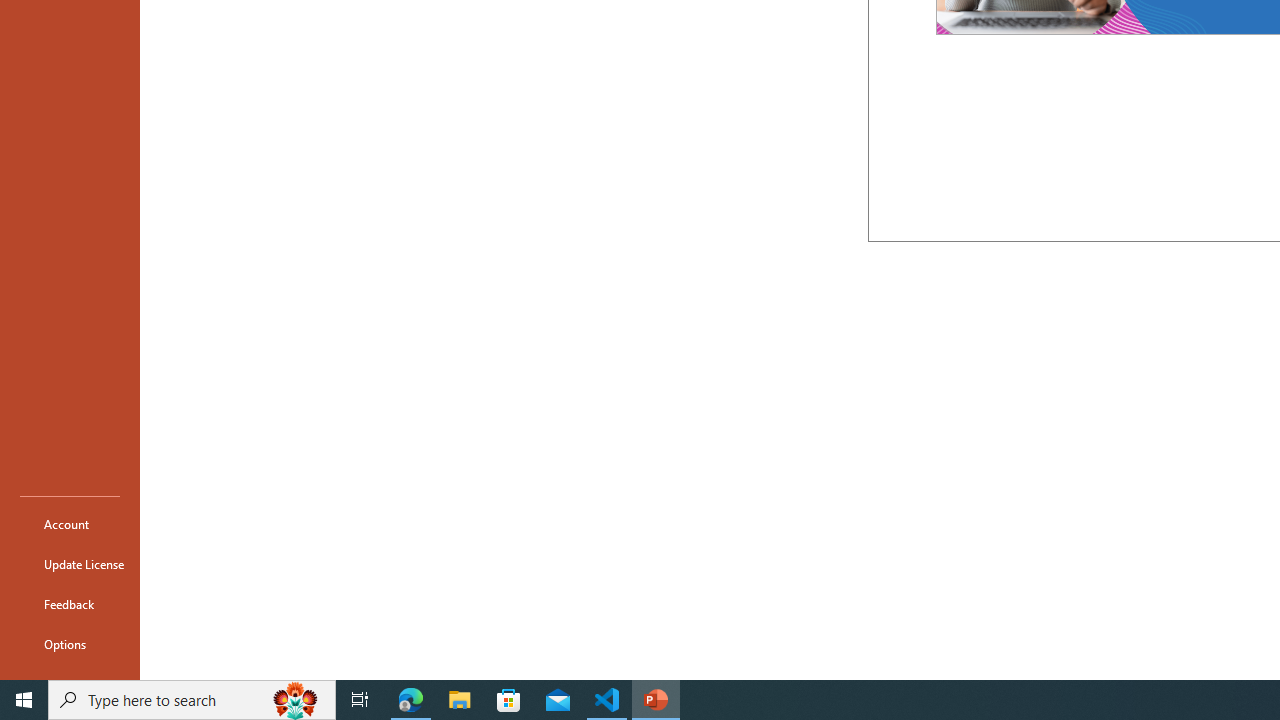 Image resolution: width=1280 pixels, height=720 pixels. Describe the element at coordinates (70, 564) in the screenshot. I see `Update License` at that location.